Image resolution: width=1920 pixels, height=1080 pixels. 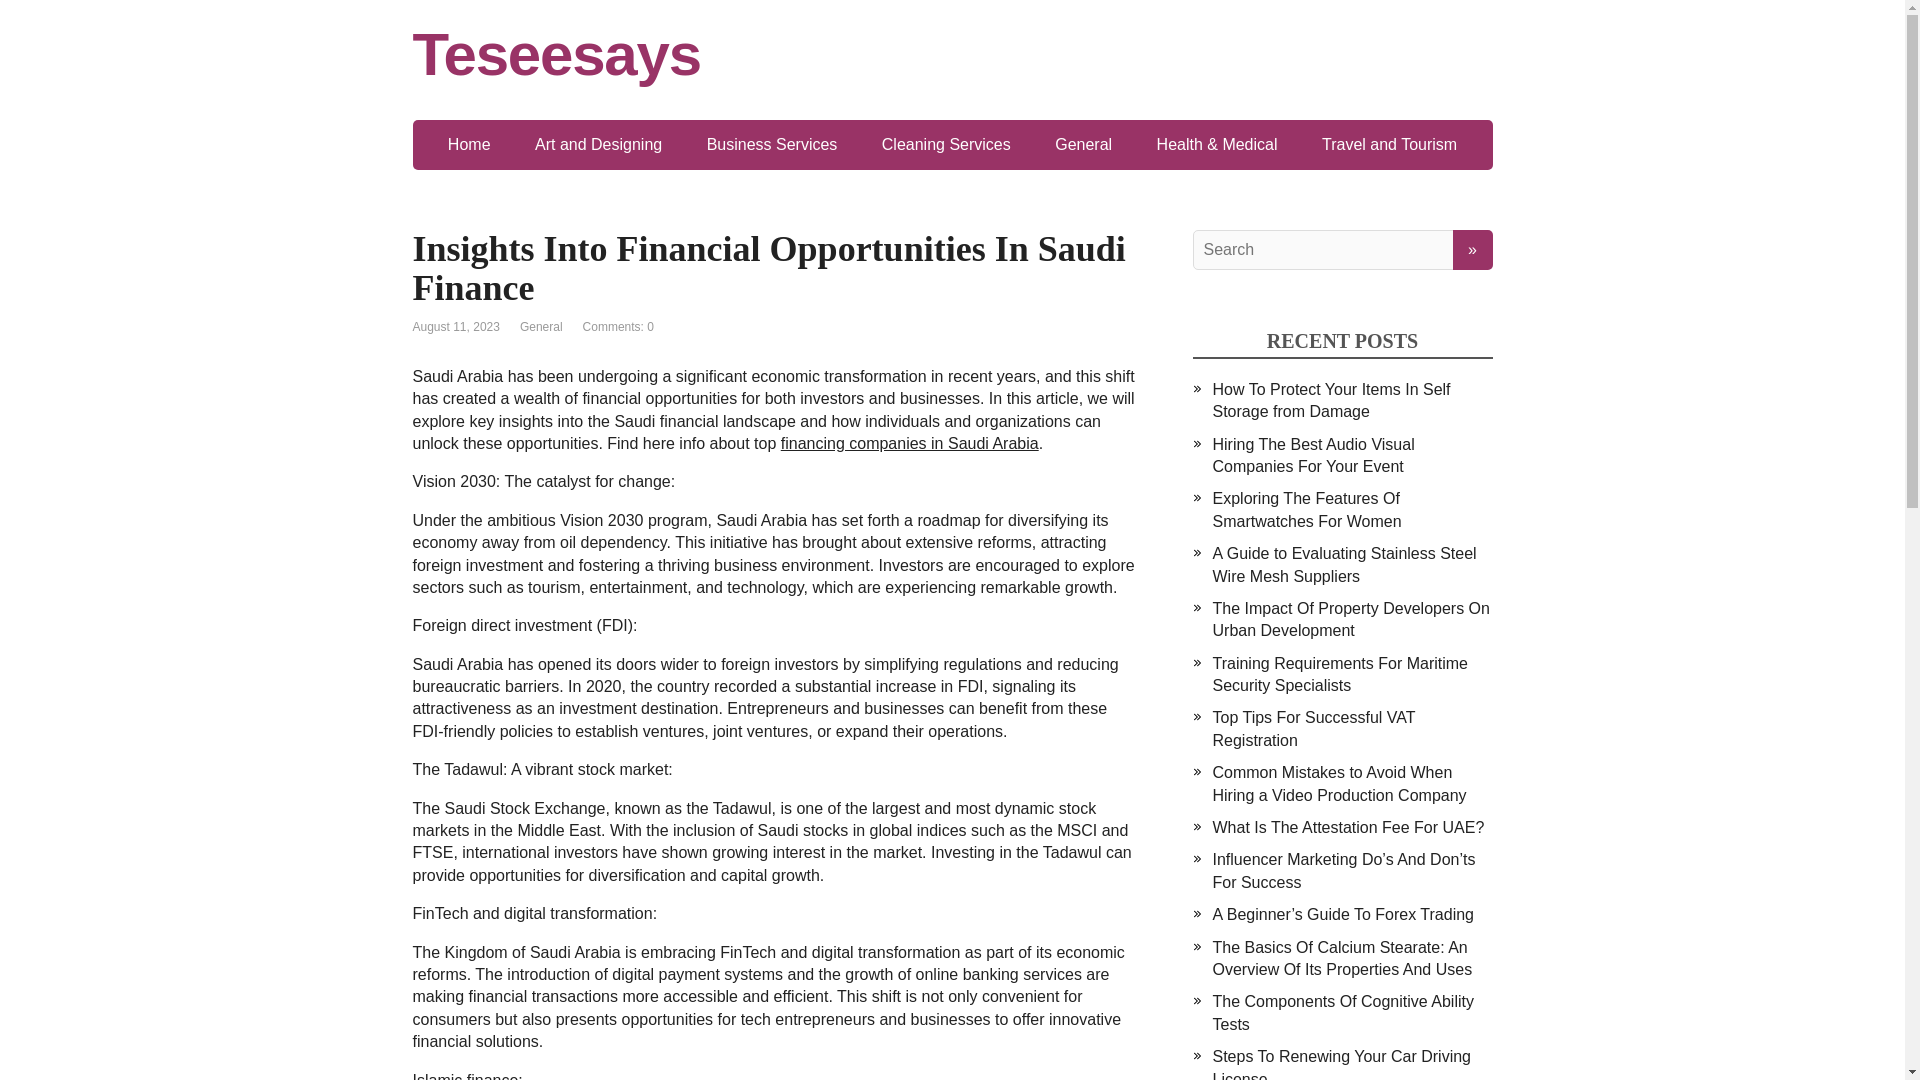 I want to click on Art and Designing, so click(x=598, y=144).